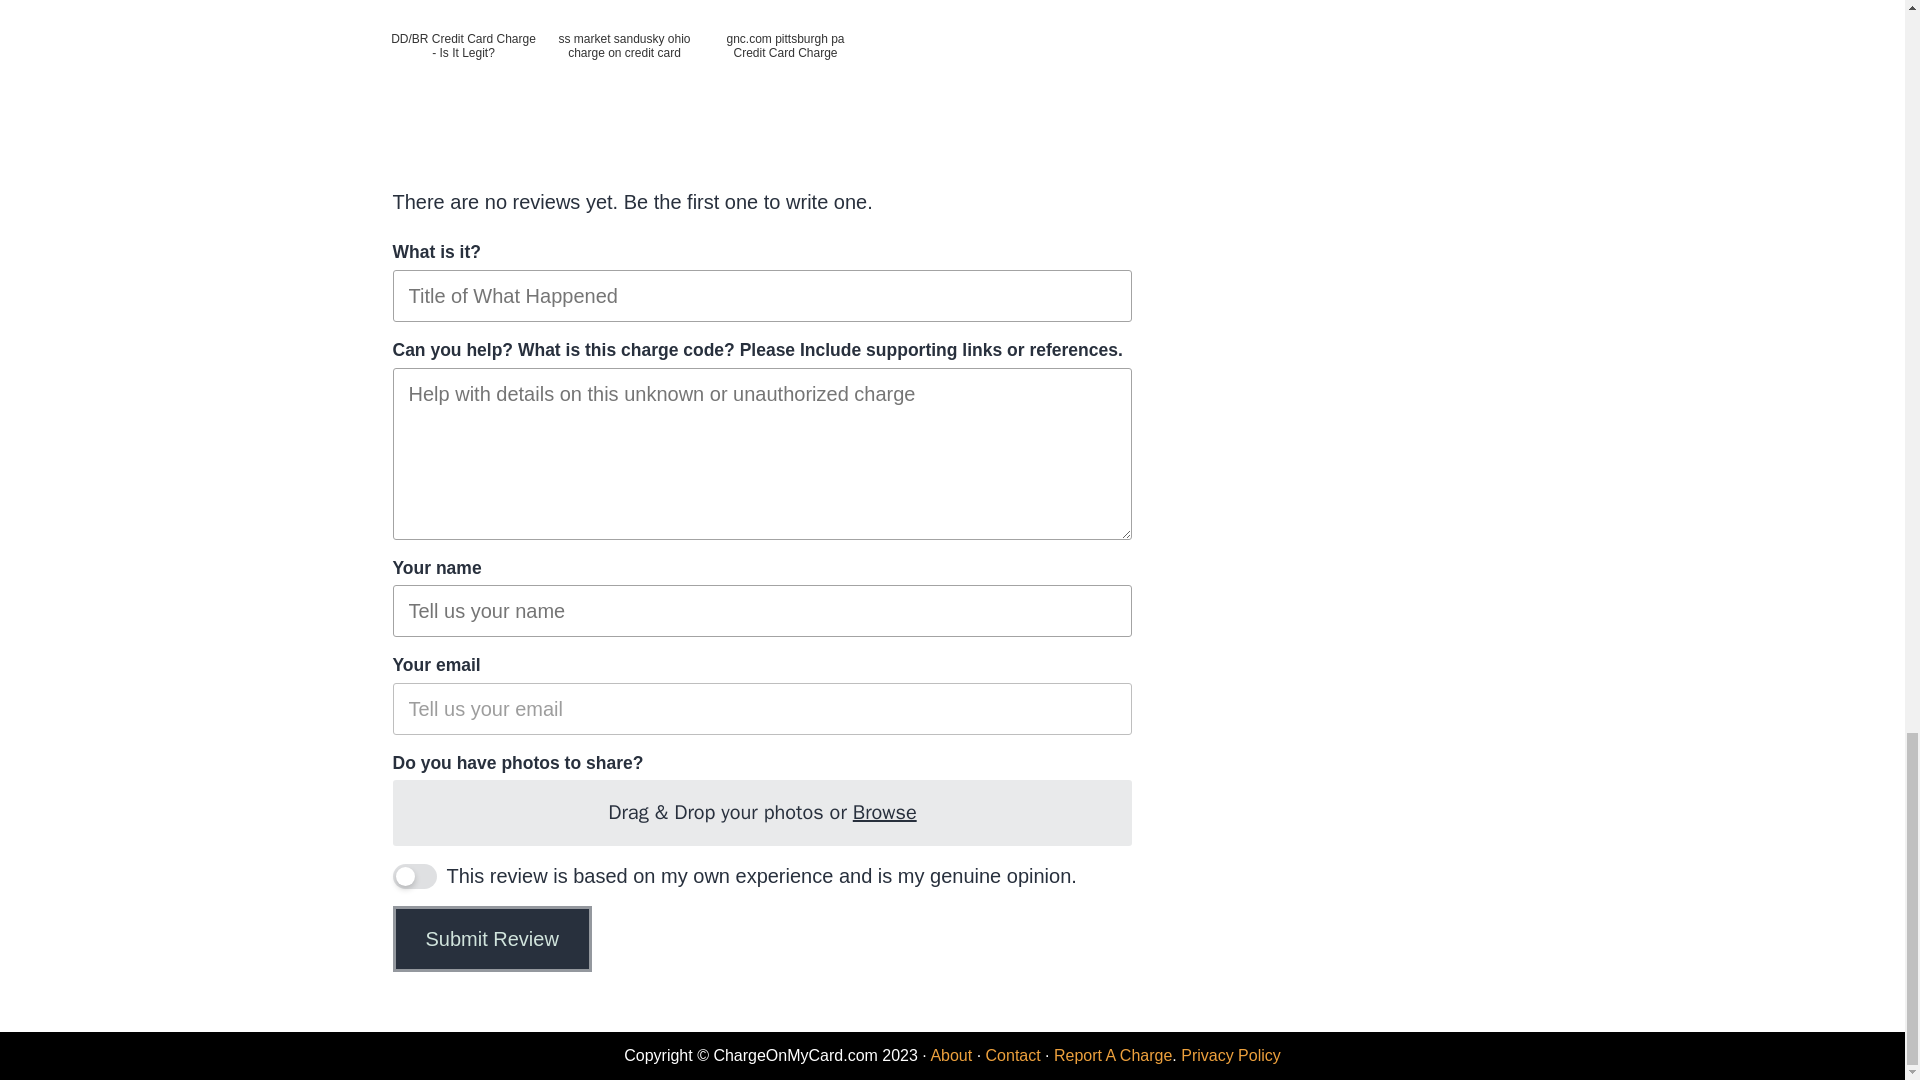 The width and height of the screenshot is (1920, 1080). Describe the element at coordinates (491, 939) in the screenshot. I see `Submit Review` at that location.